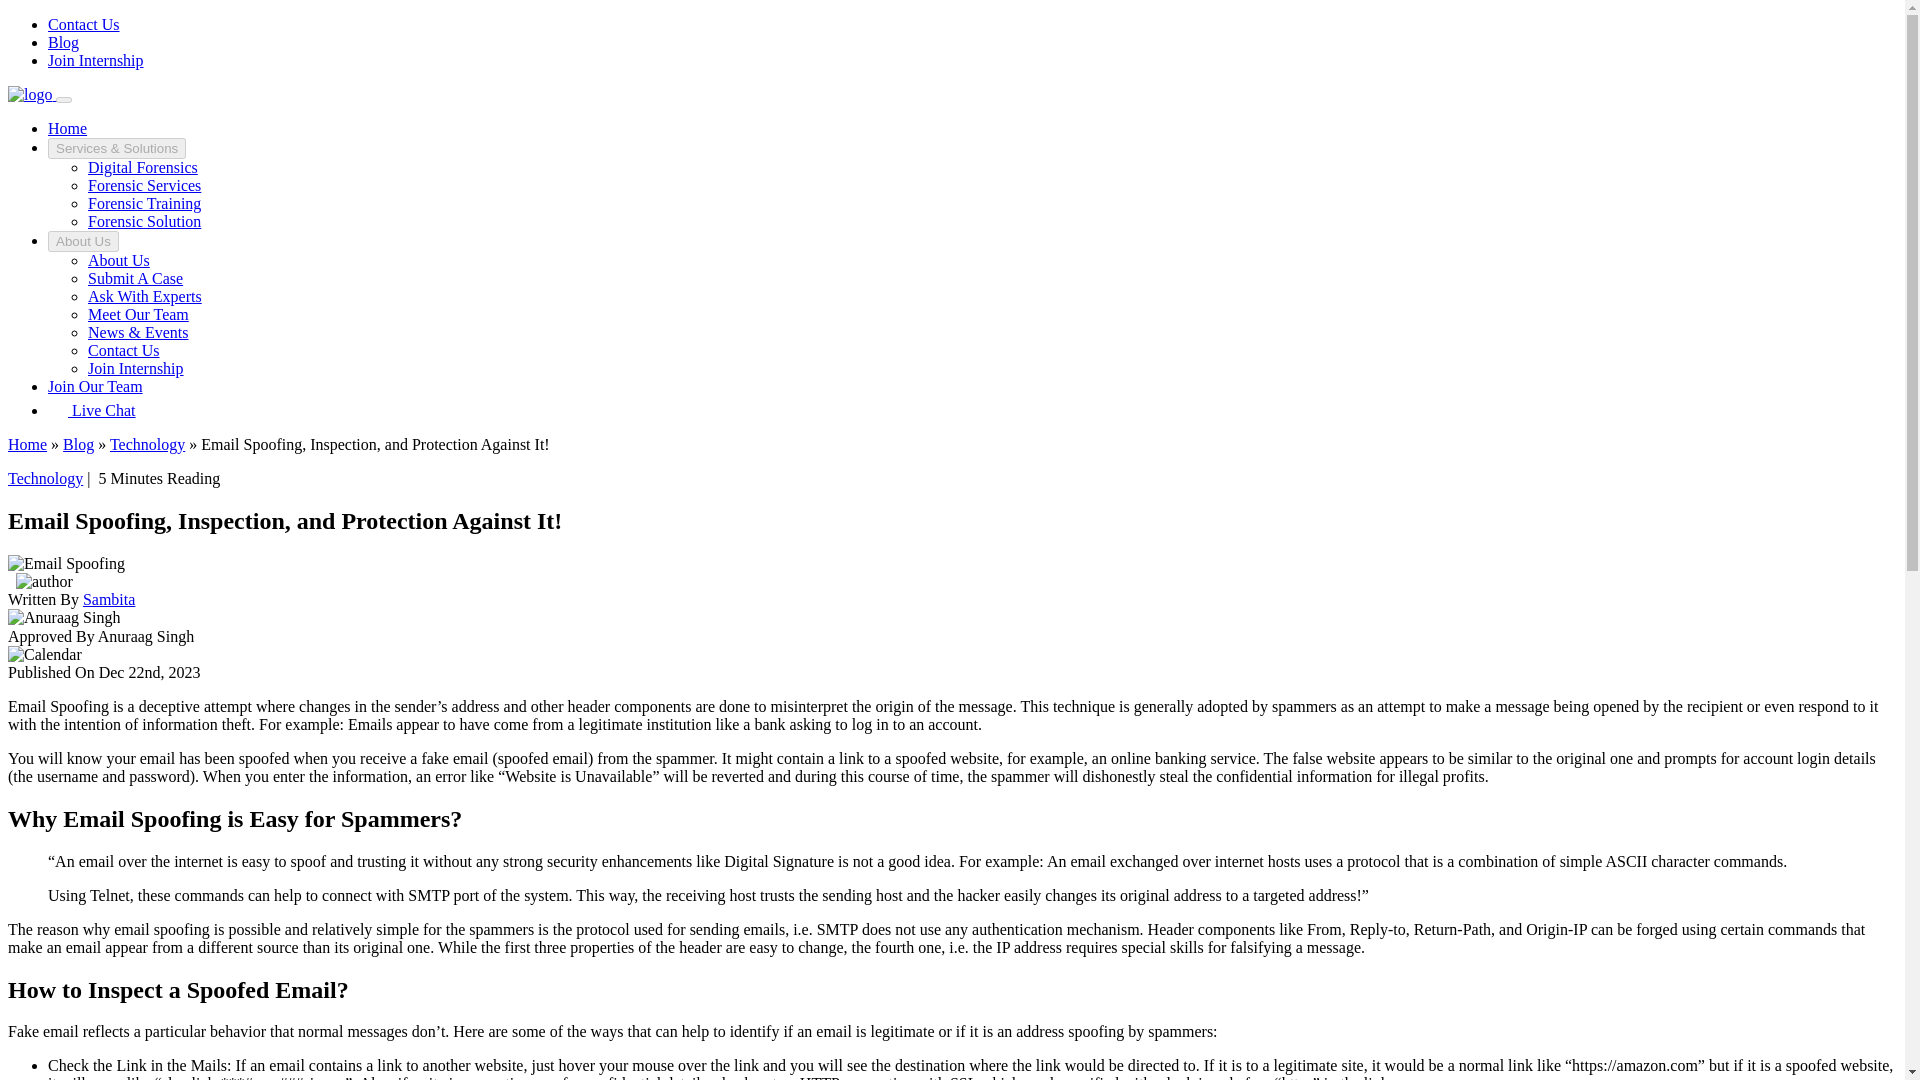 This screenshot has width=1920, height=1080. I want to click on Ask With Experts, so click(144, 296).